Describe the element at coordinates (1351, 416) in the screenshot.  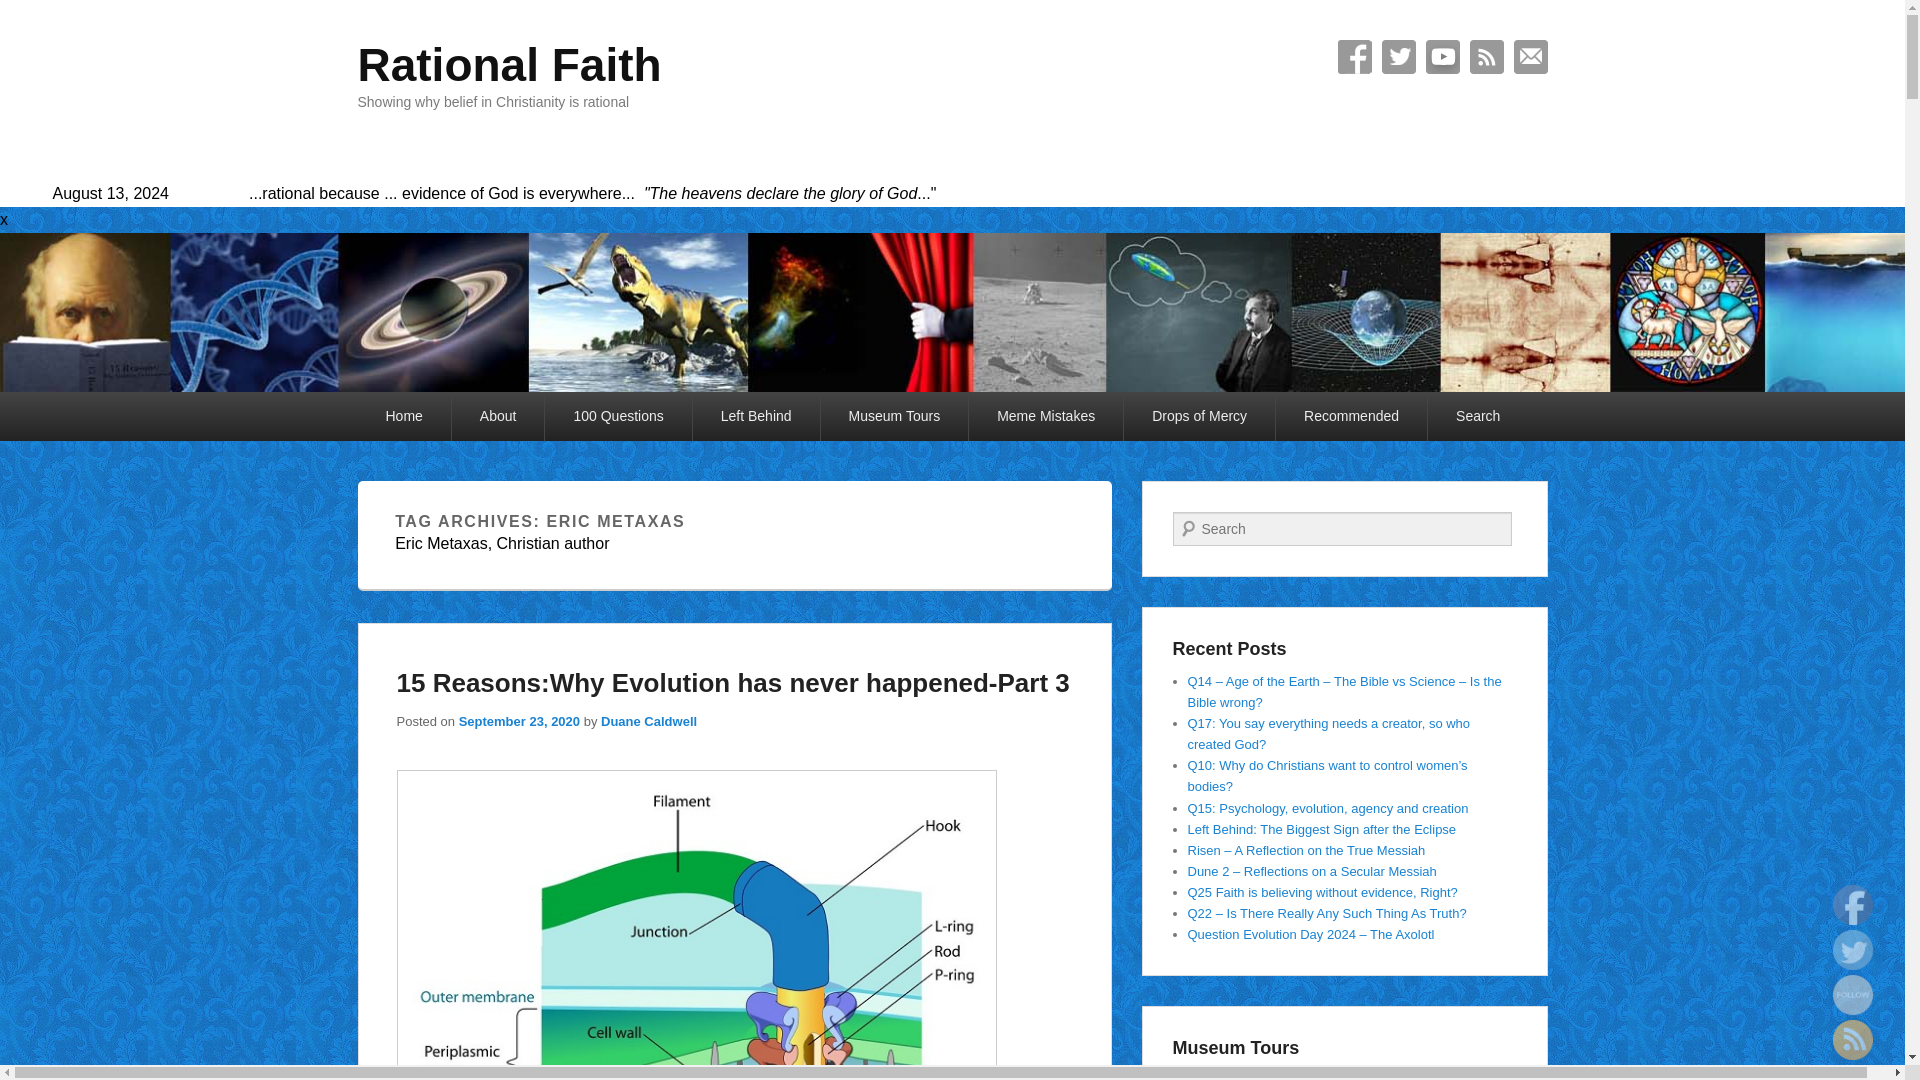
I see `Recommended` at that location.